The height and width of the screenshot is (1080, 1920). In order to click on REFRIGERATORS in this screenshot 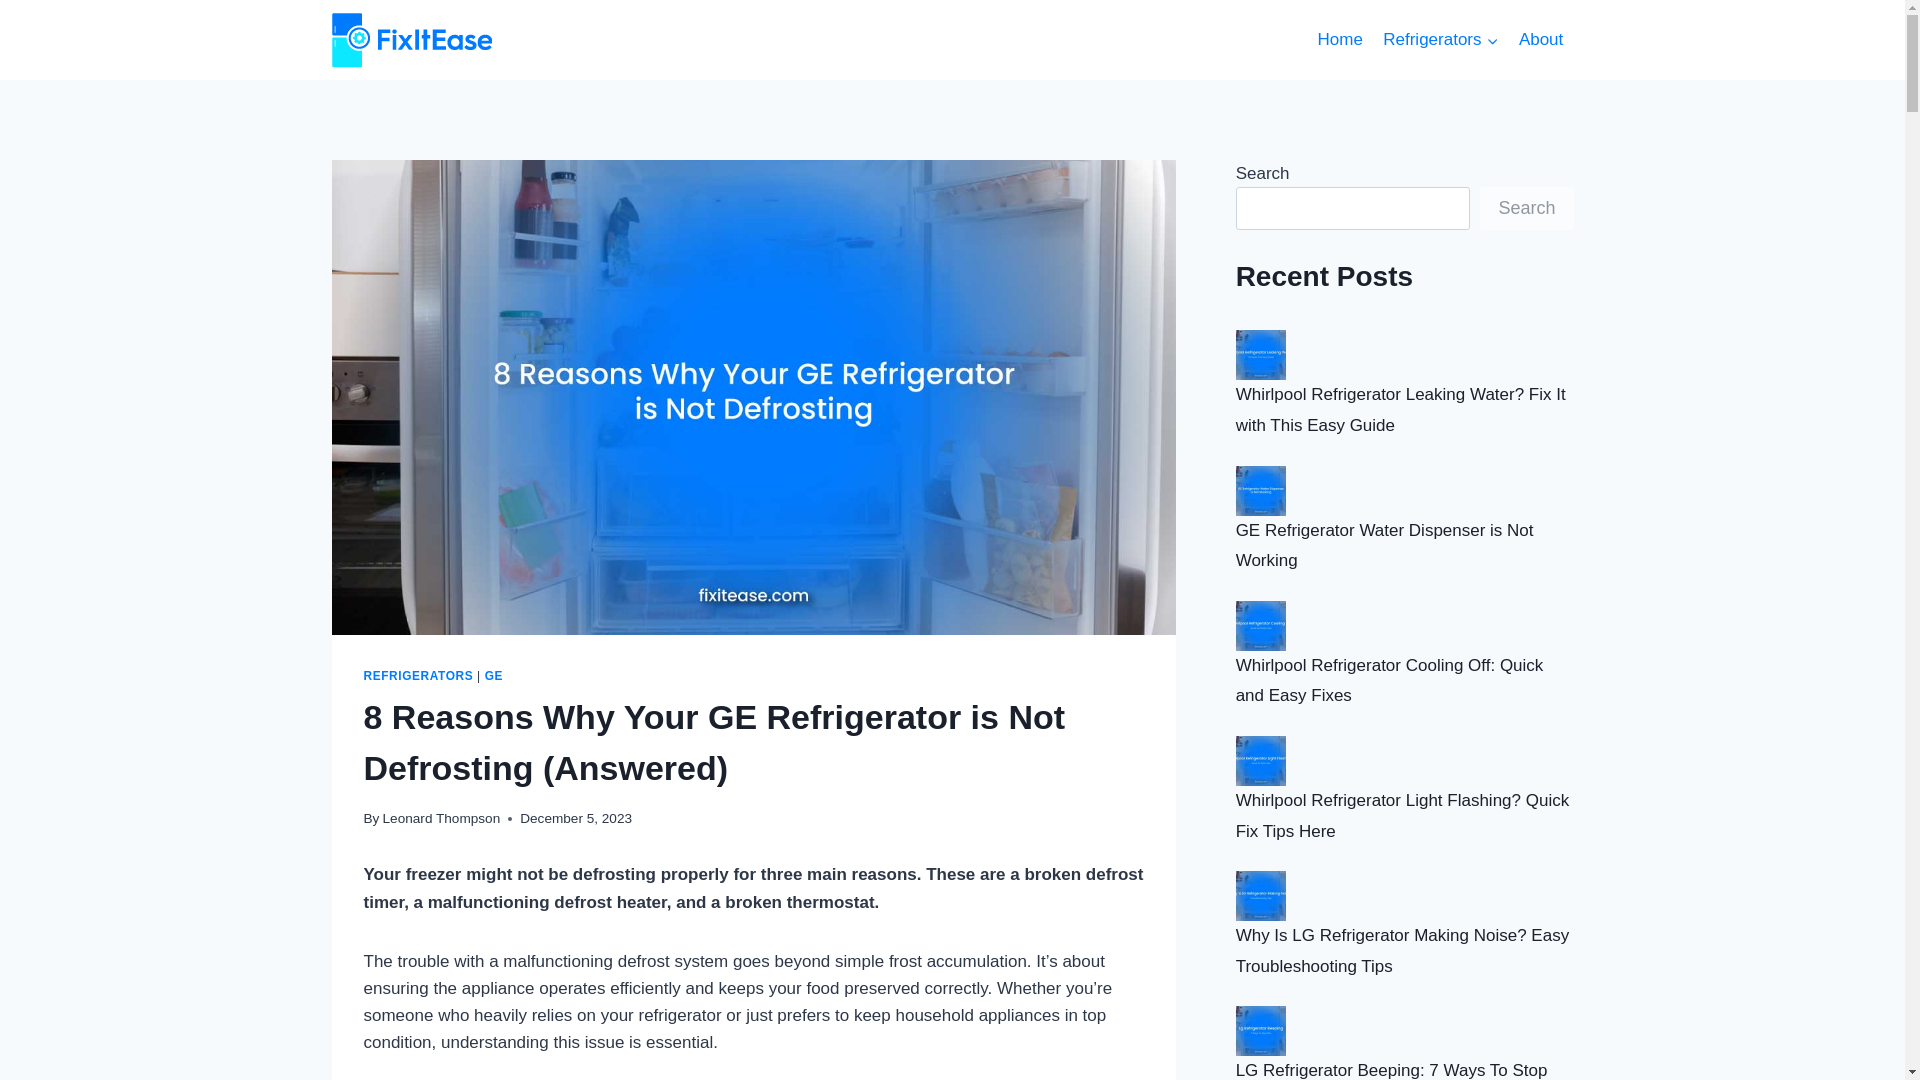, I will do `click(419, 675)`.